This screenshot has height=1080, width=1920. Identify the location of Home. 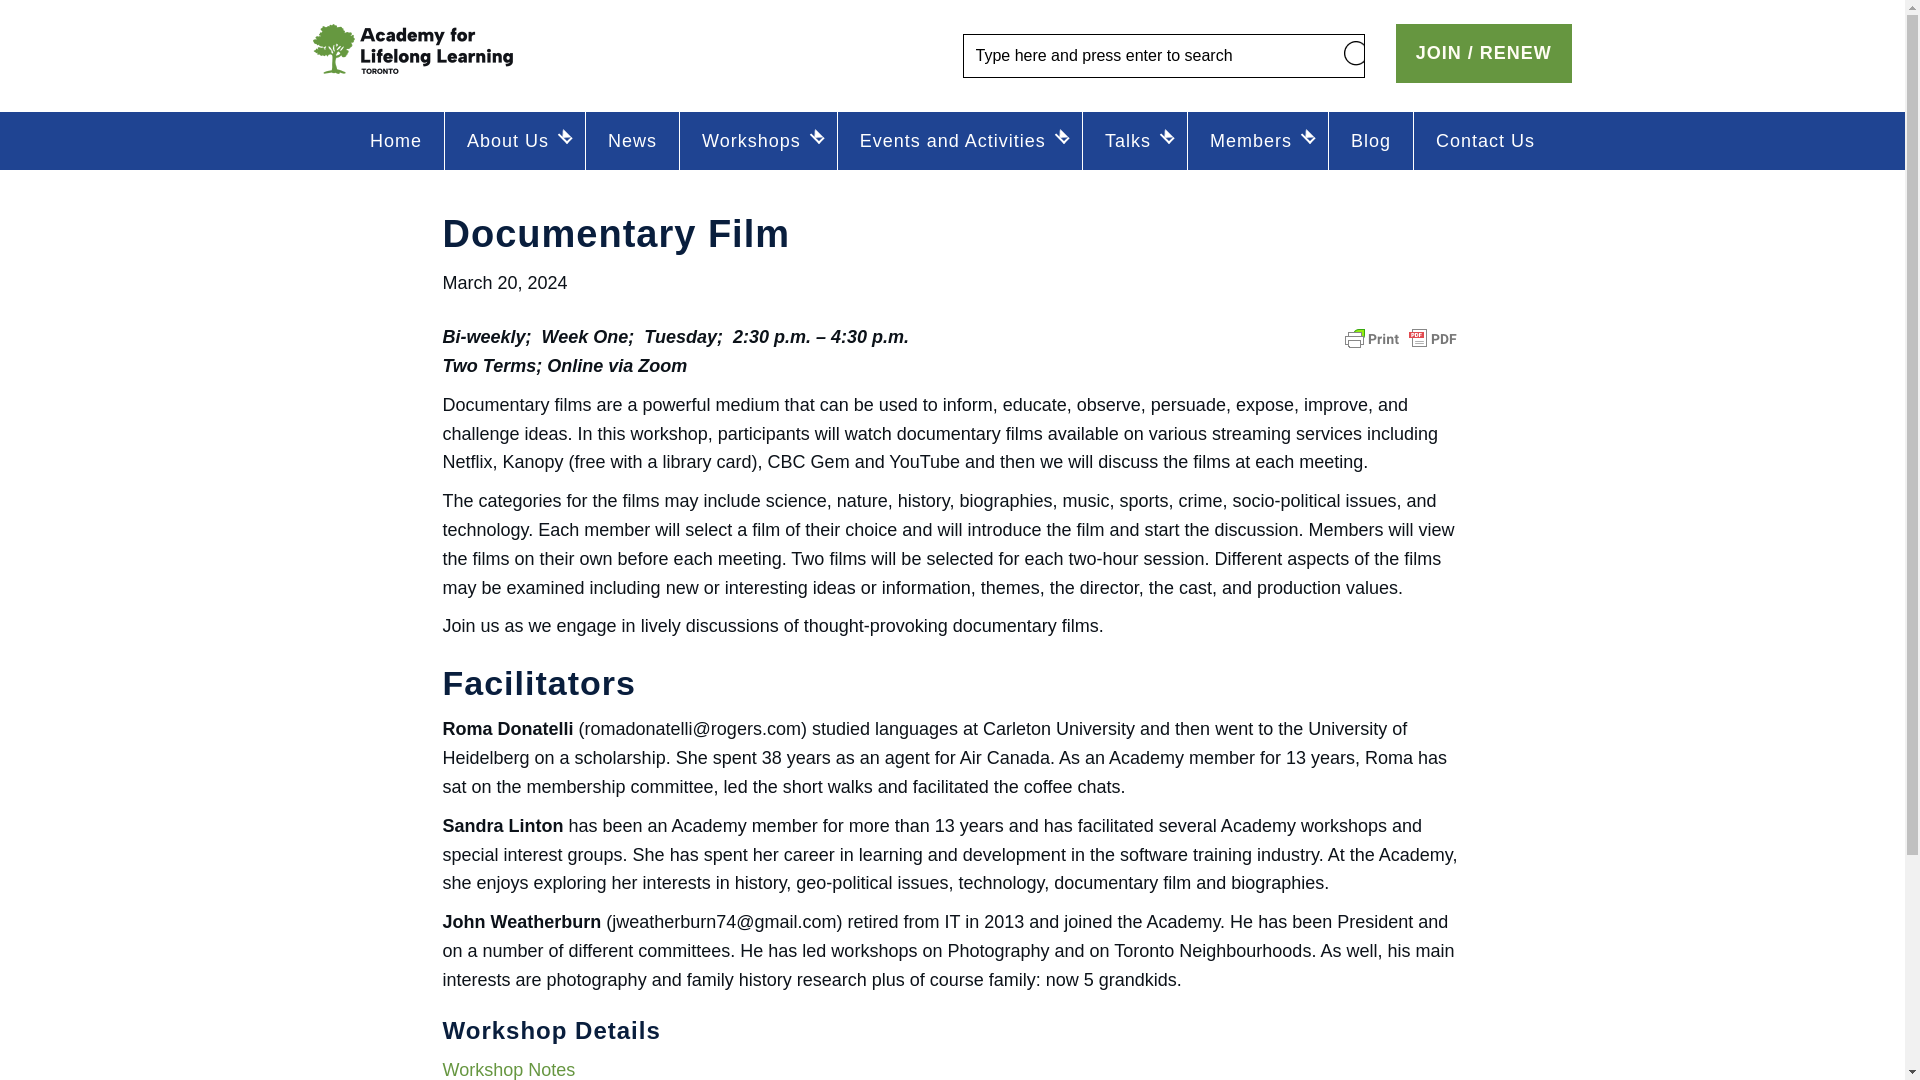
(395, 140).